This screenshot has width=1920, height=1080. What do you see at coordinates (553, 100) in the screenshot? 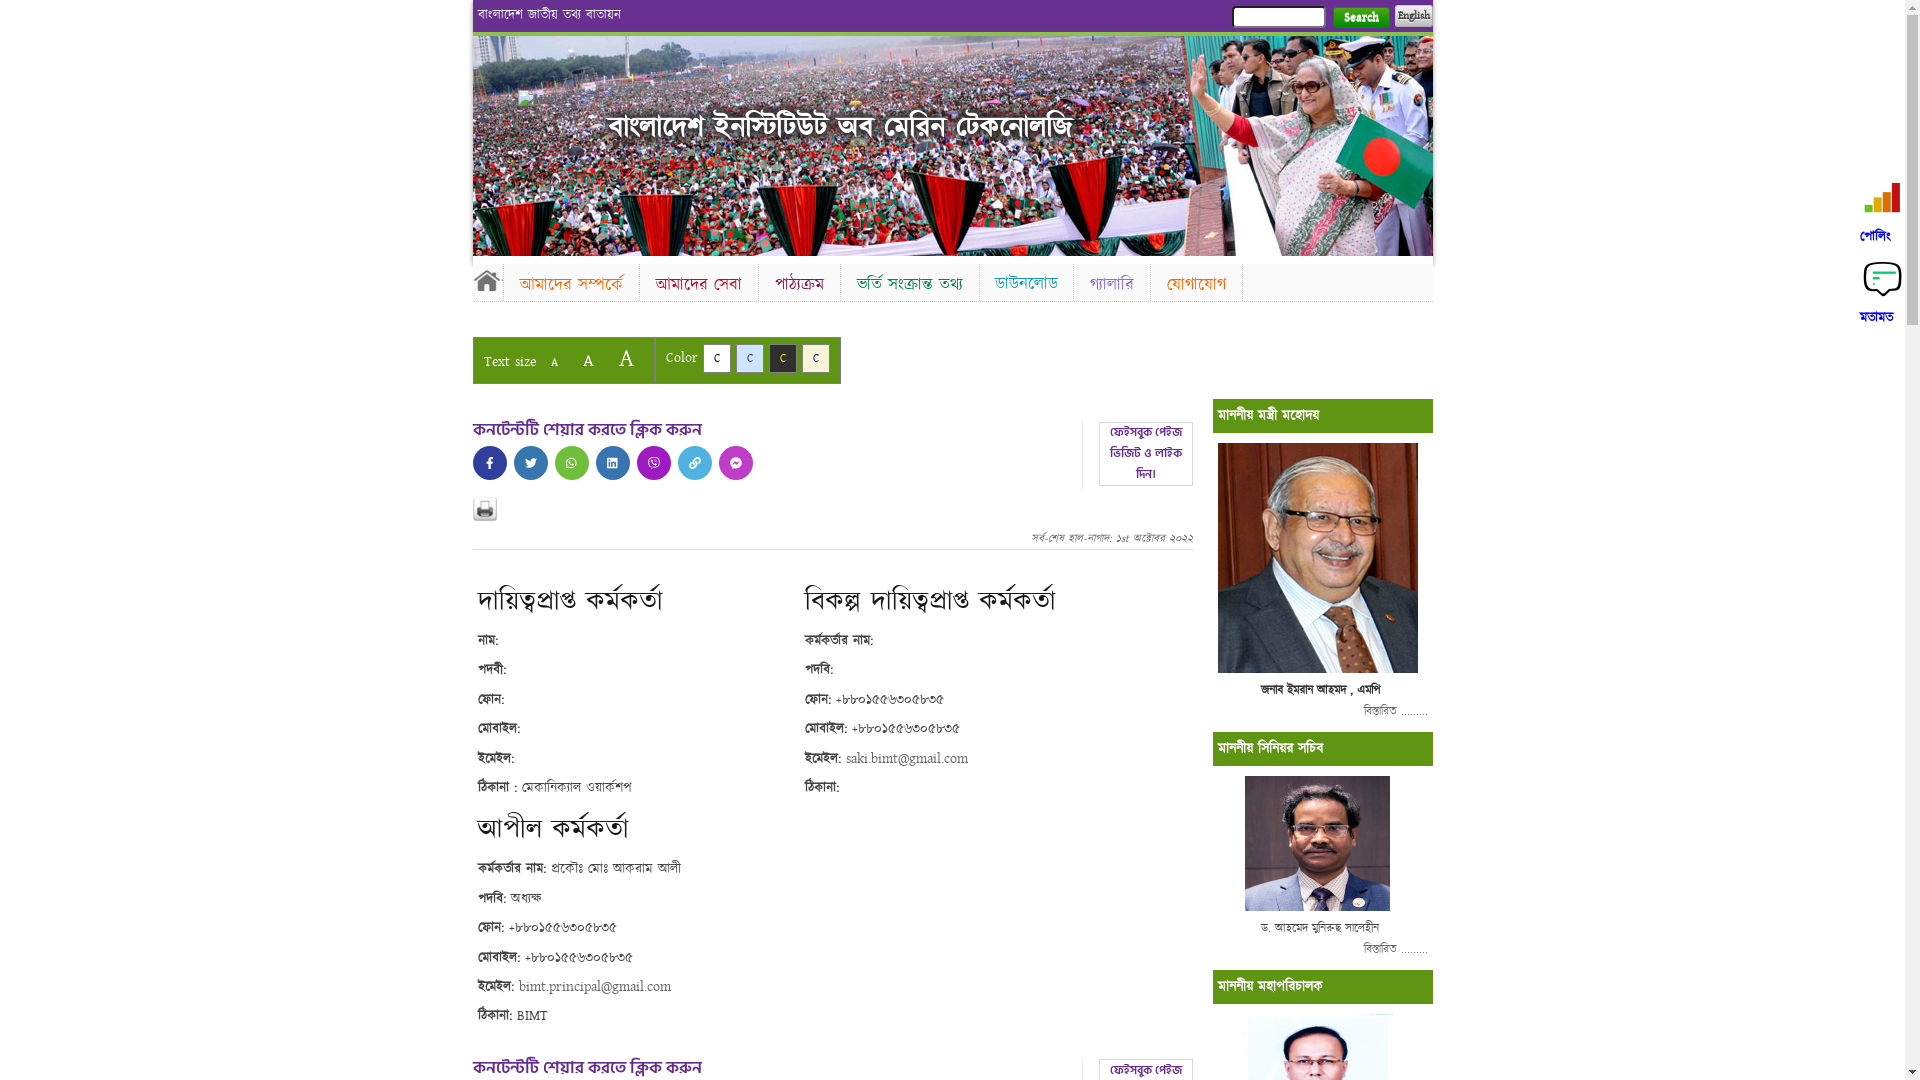
I see `Home` at bounding box center [553, 100].